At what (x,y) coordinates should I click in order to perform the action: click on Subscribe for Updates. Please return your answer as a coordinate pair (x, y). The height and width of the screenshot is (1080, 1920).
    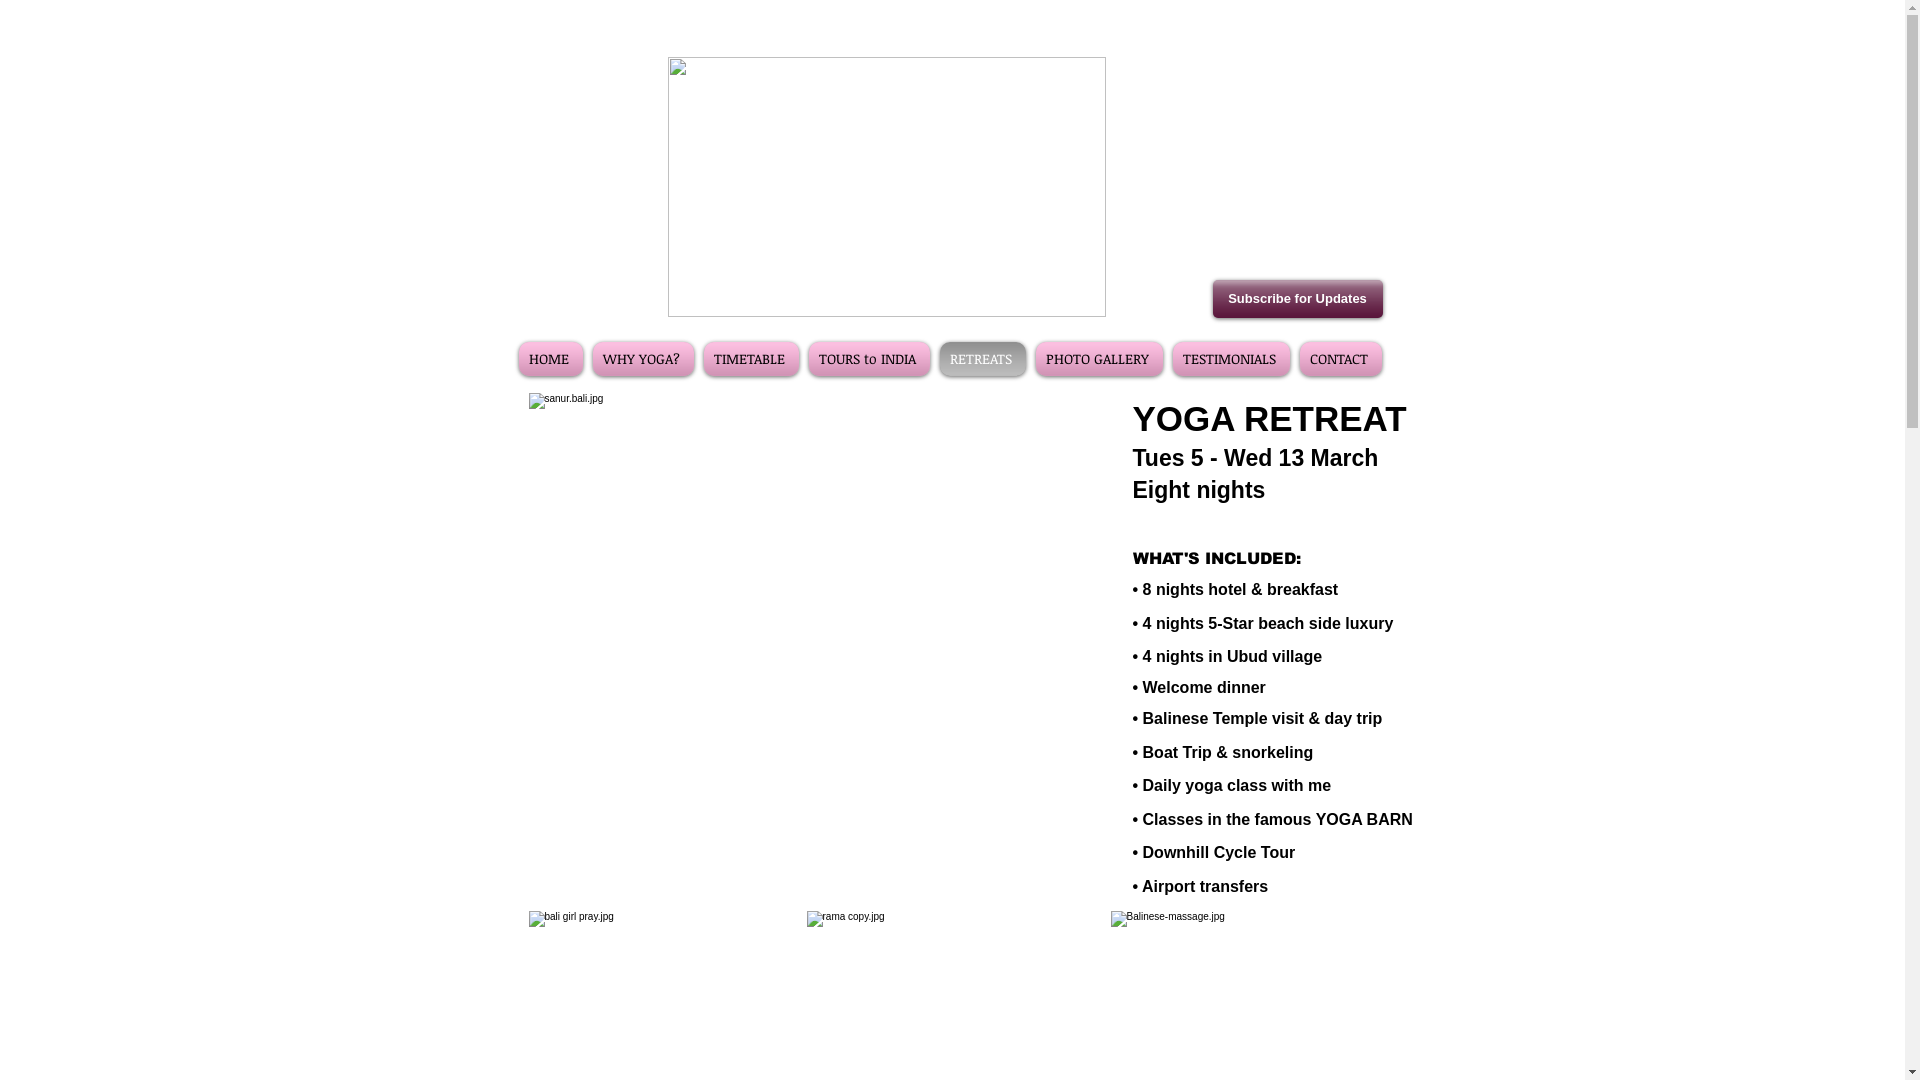
    Looking at the image, I should click on (1297, 299).